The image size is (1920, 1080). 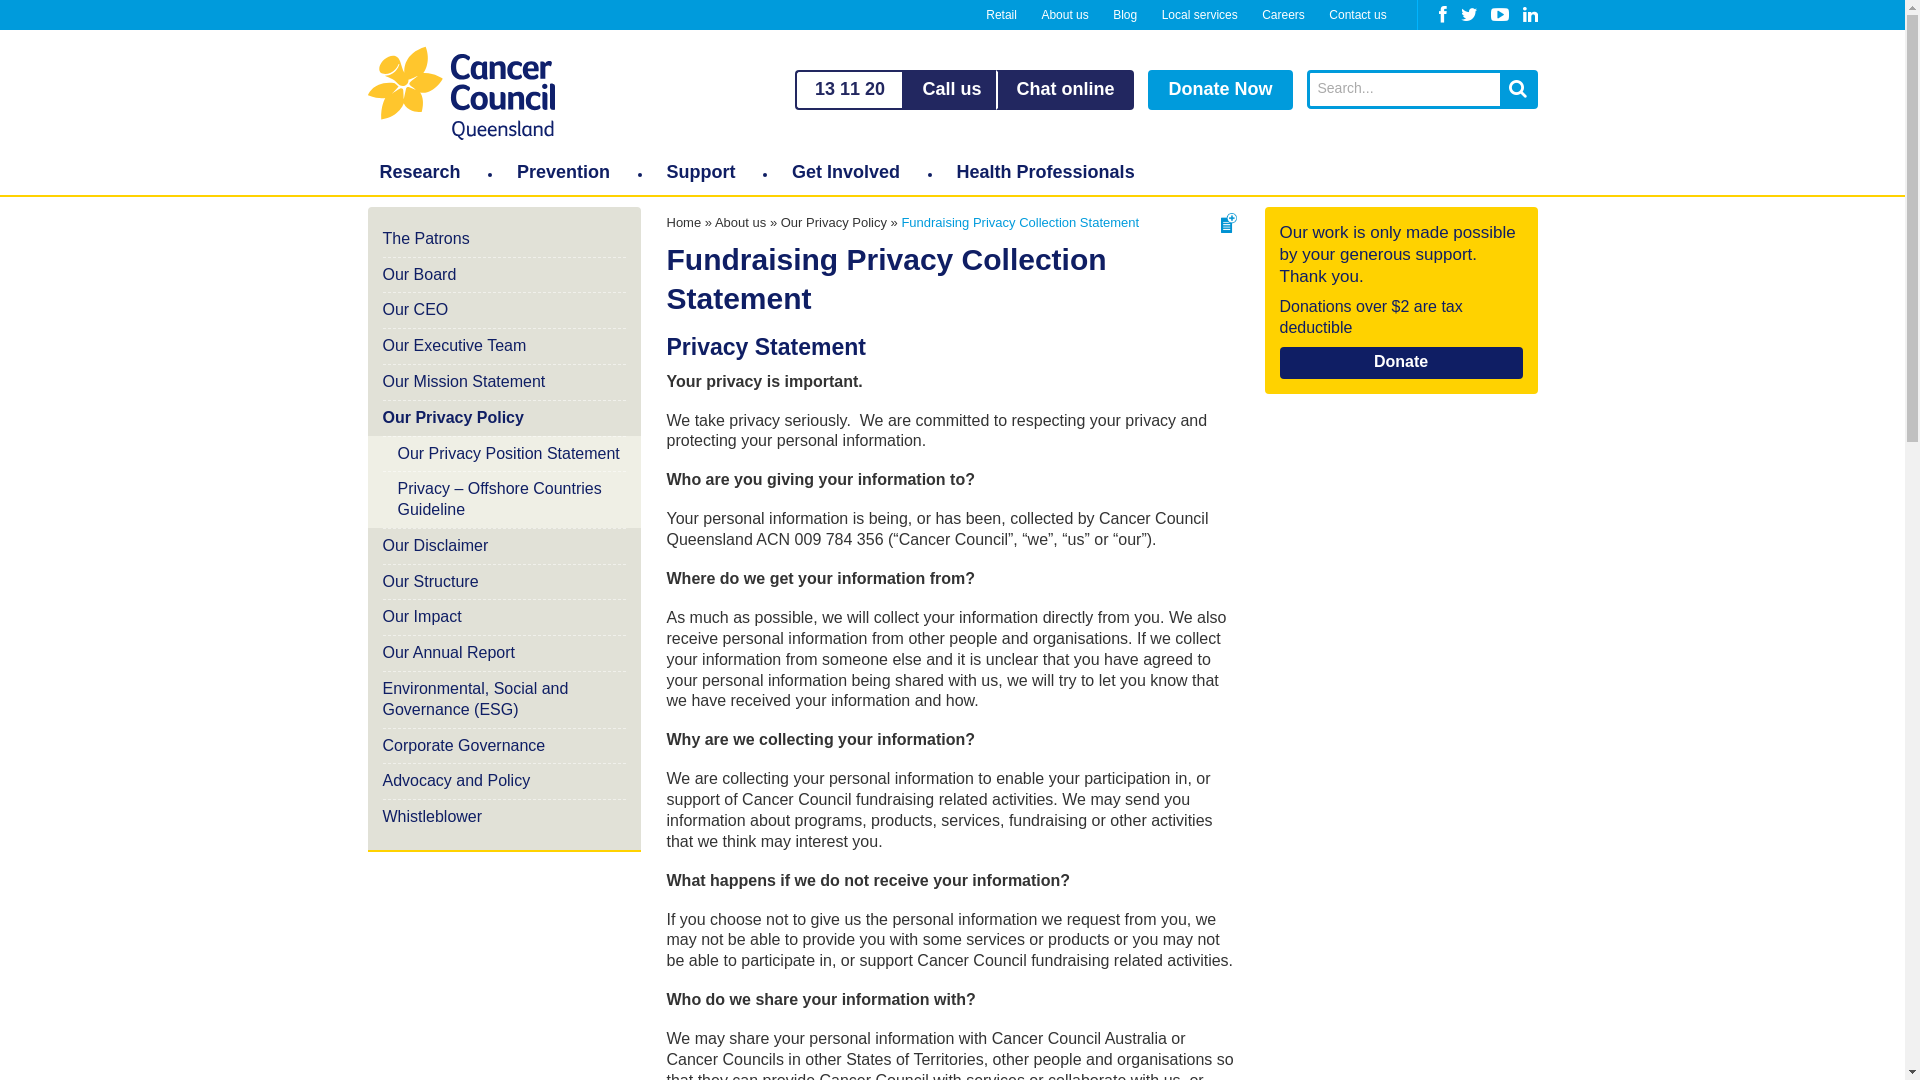 I want to click on Careers, so click(x=1284, y=15).